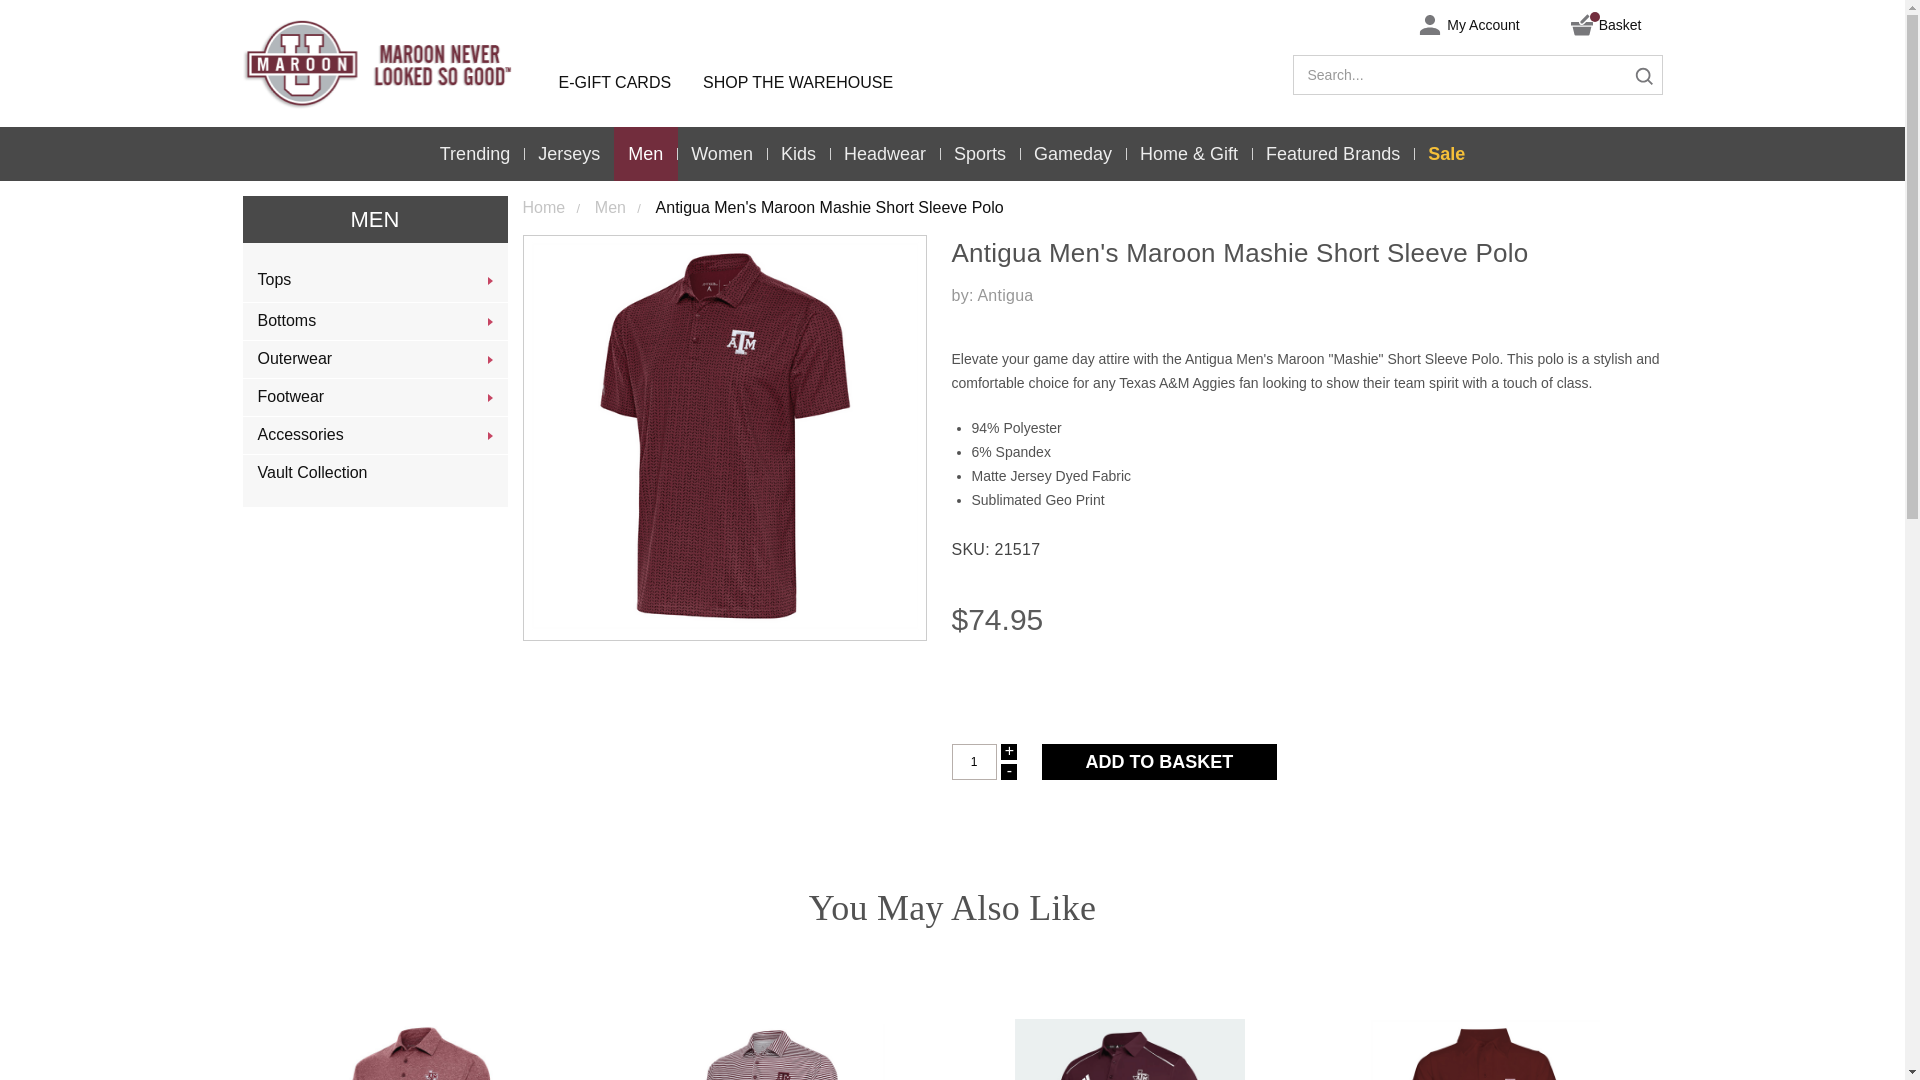 The height and width of the screenshot is (1080, 1920). I want to click on Add To Basket, so click(1160, 762).